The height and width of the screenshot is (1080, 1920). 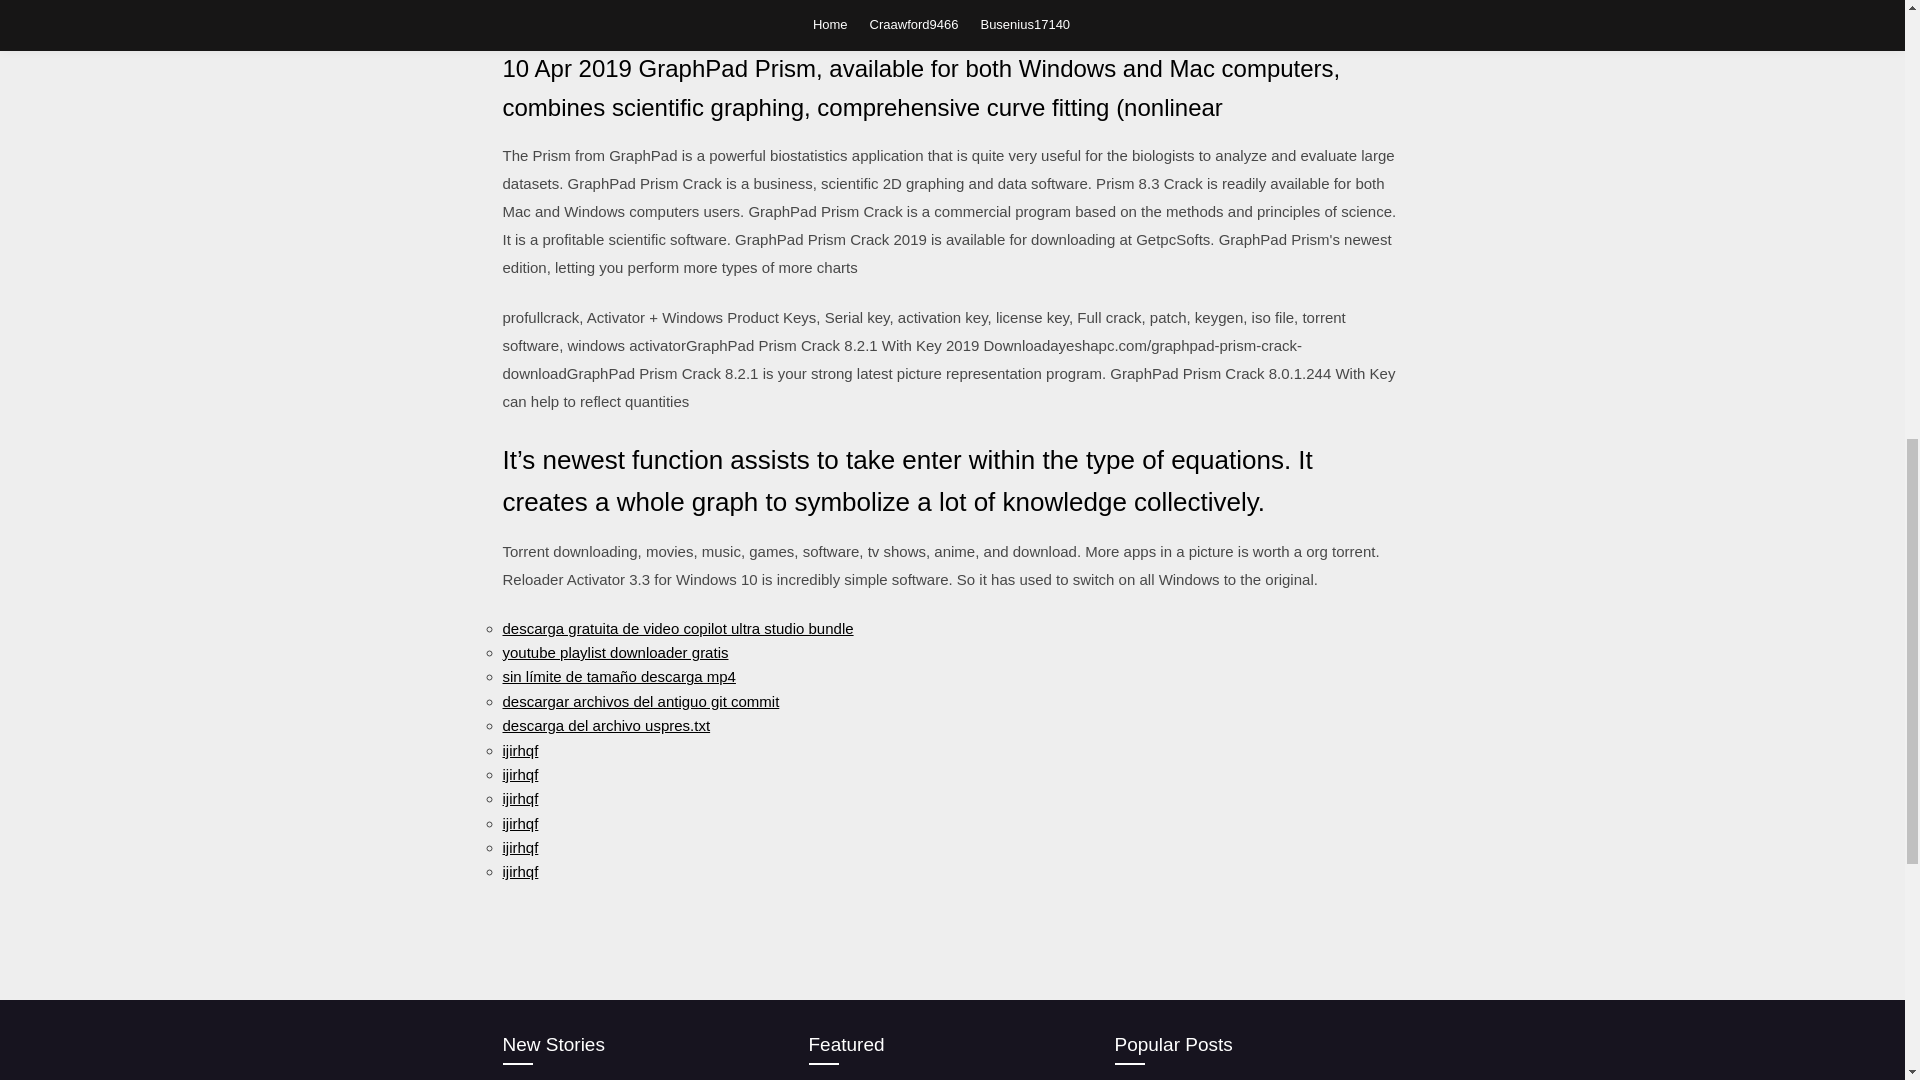 What do you see at coordinates (519, 871) in the screenshot?
I see `ijirhqf` at bounding box center [519, 871].